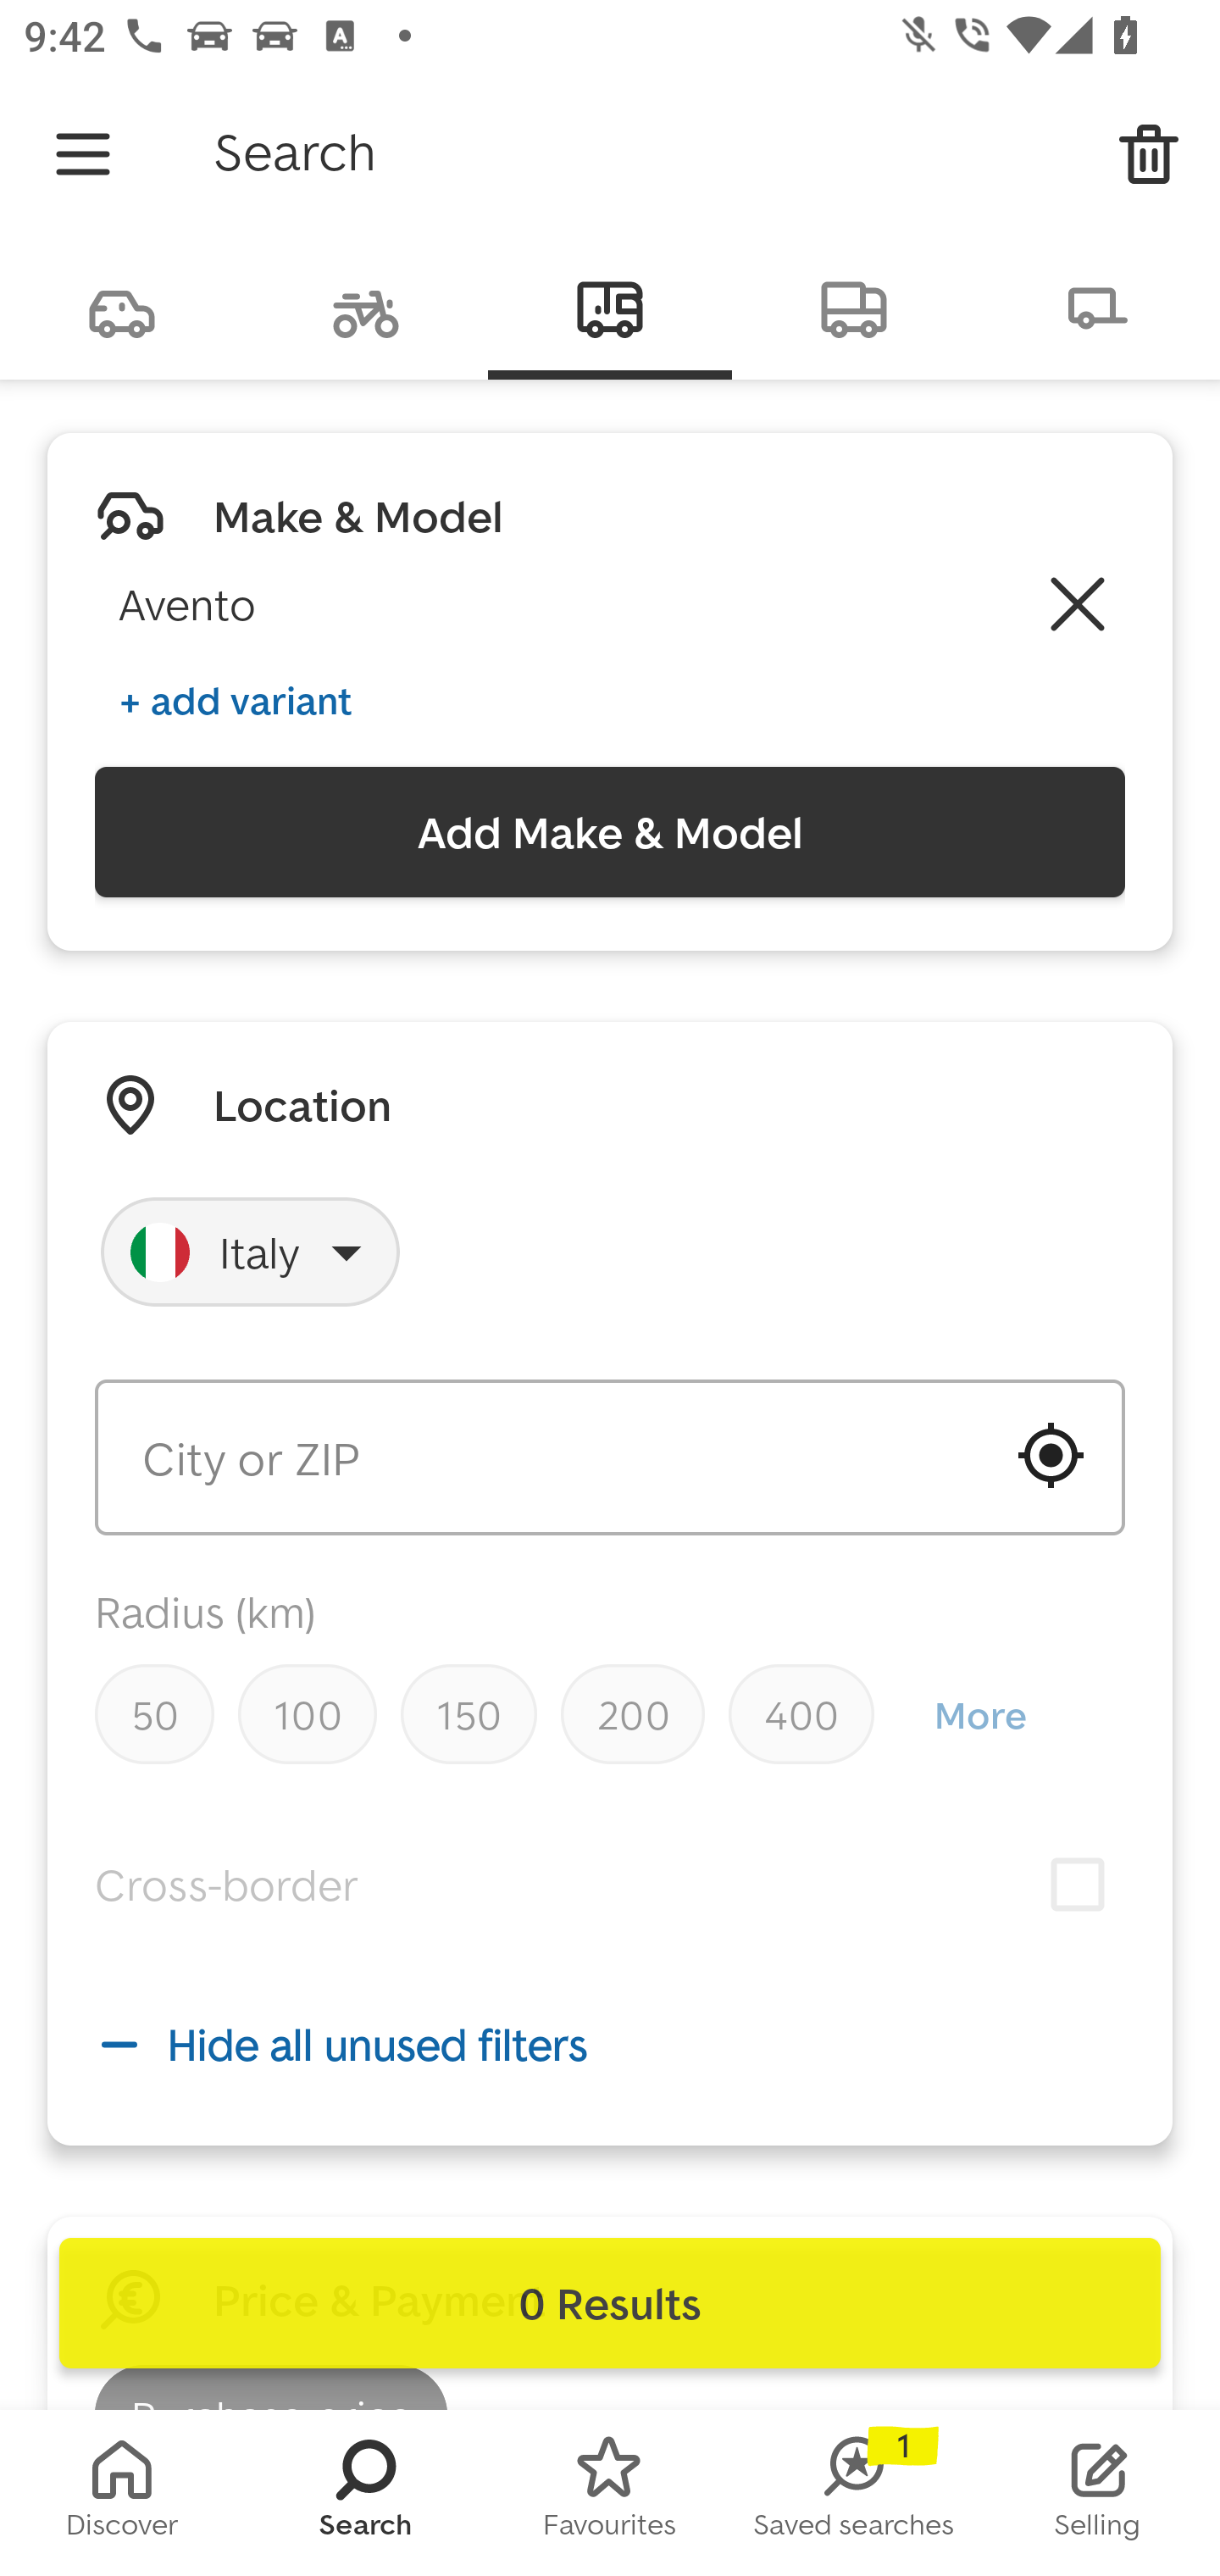 The image size is (1220, 2576). I want to click on BIKE_SEARCH, so click(366, 307).